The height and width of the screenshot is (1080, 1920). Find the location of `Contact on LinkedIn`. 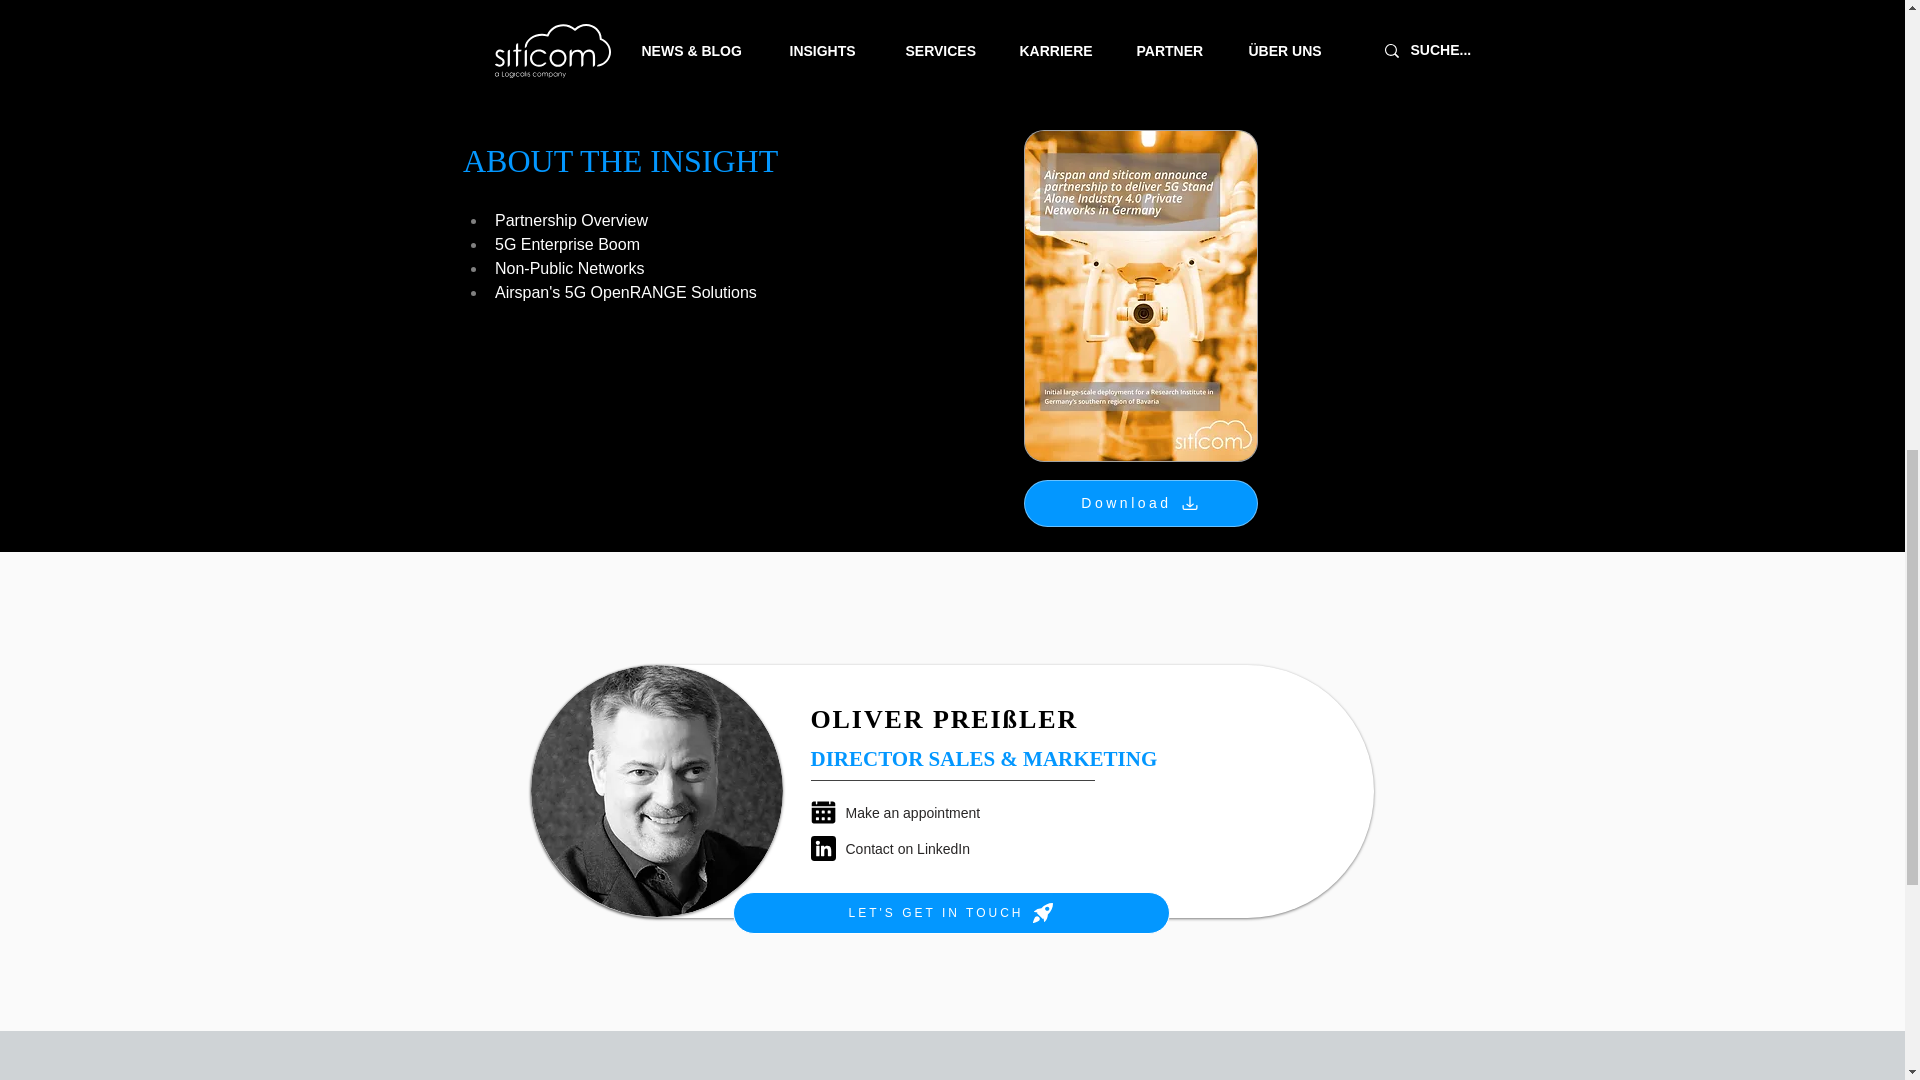

Contact on LinkedIn is located at coordinates (926, 848).